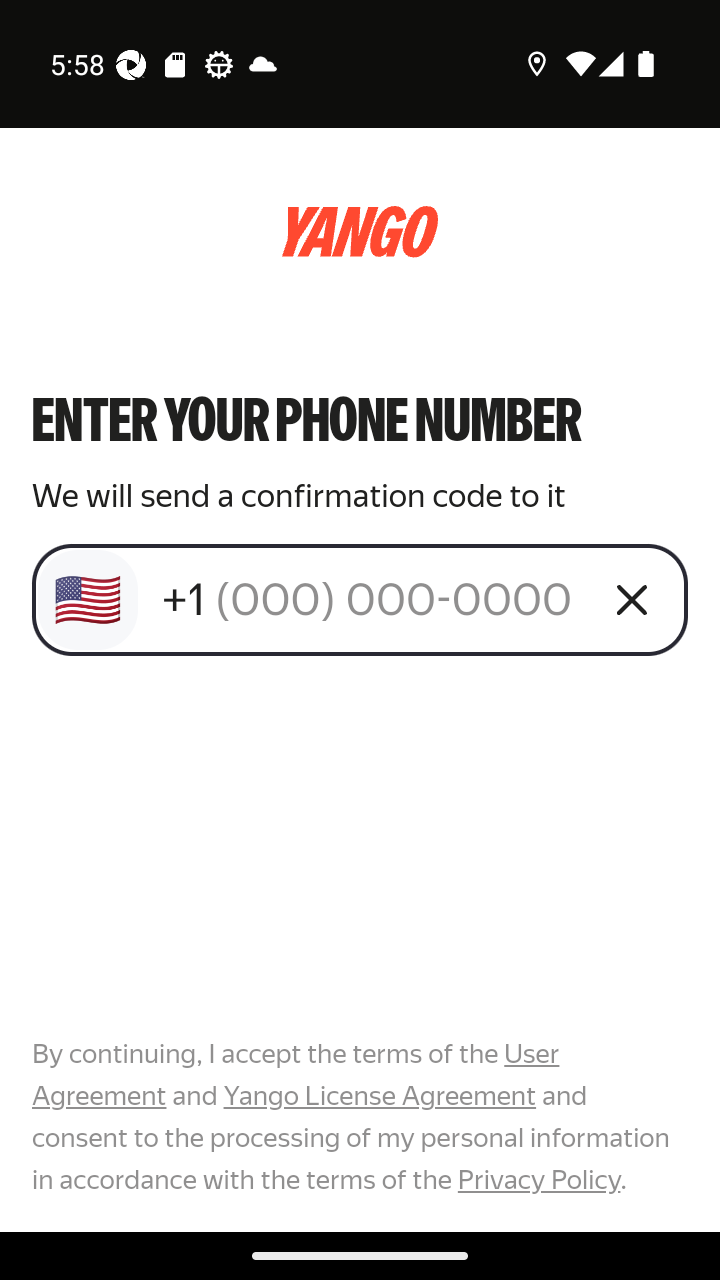 Image resolution: width=720 pixels, height=1280 pixels. I want to click on Privacy Policy, so click(538, 1179).